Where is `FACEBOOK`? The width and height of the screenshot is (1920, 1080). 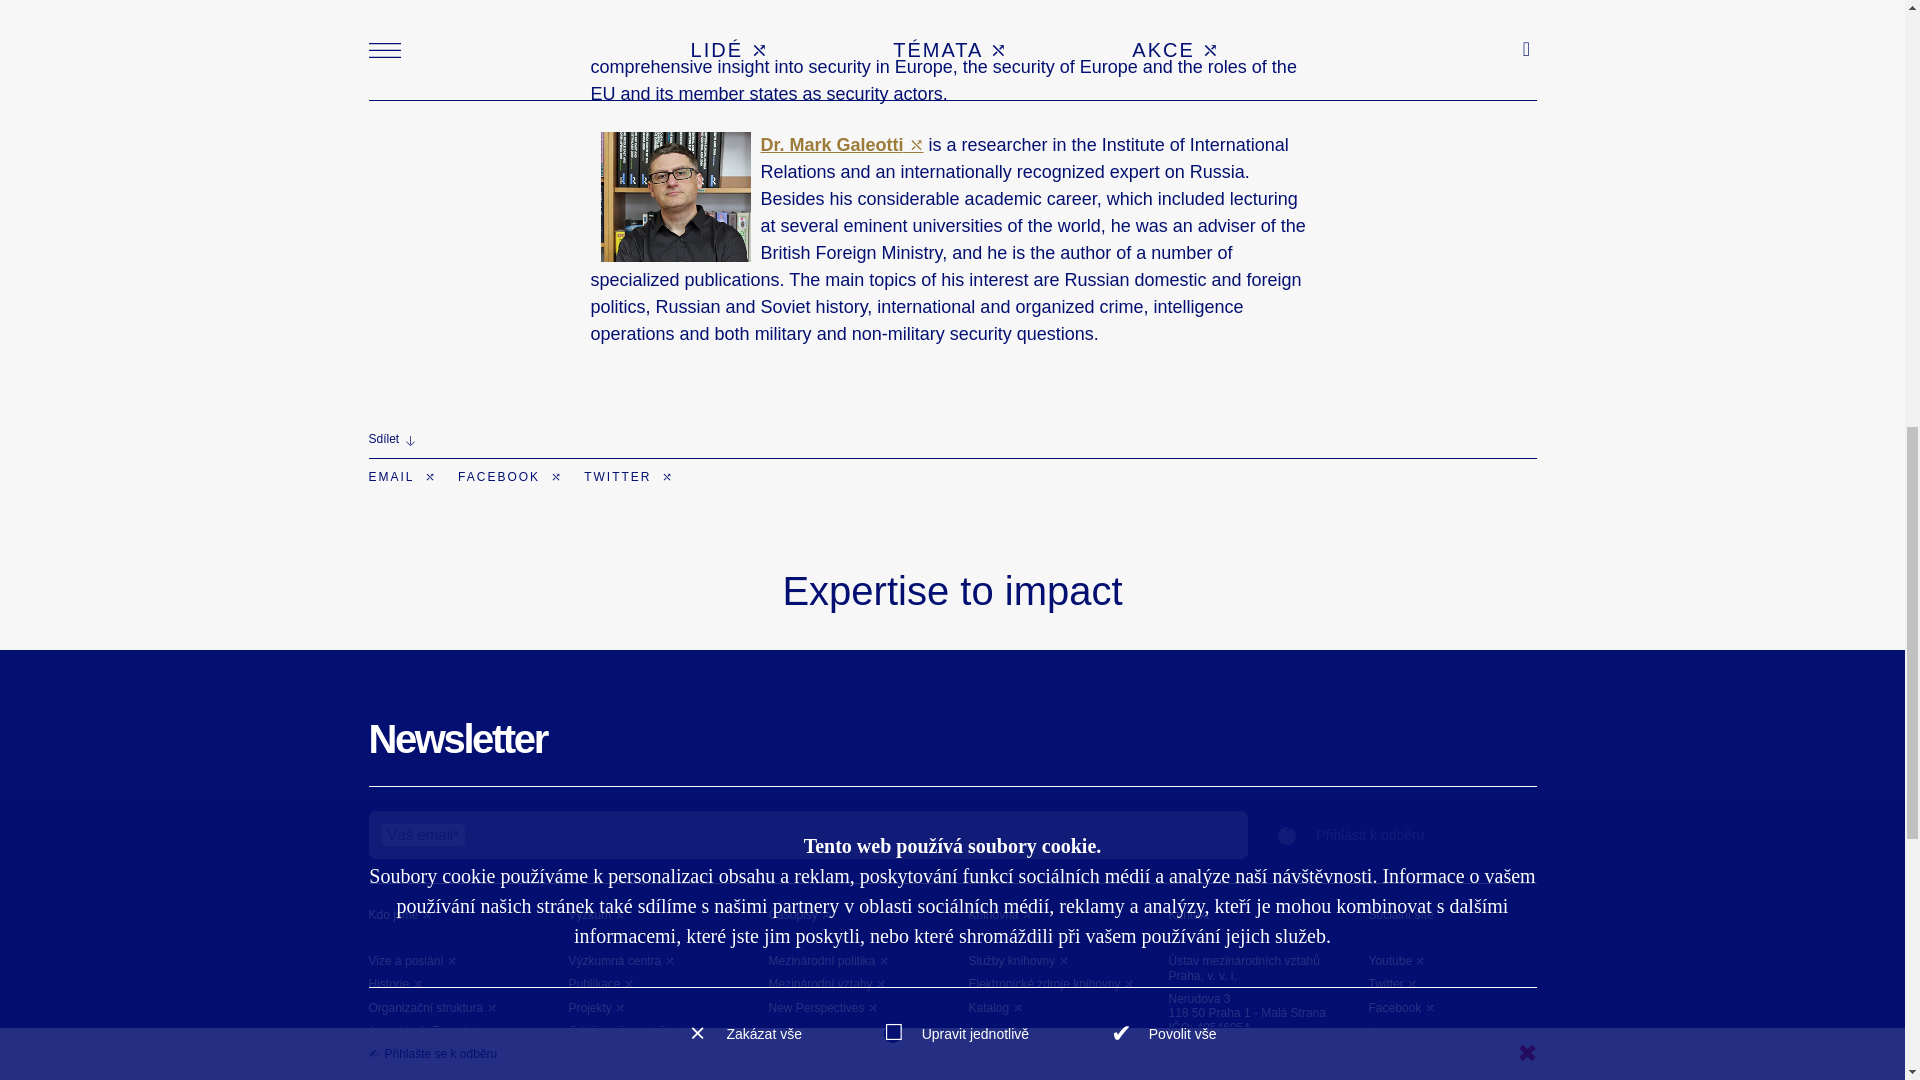
FACEBOOK is located at coordinates (510, 476).